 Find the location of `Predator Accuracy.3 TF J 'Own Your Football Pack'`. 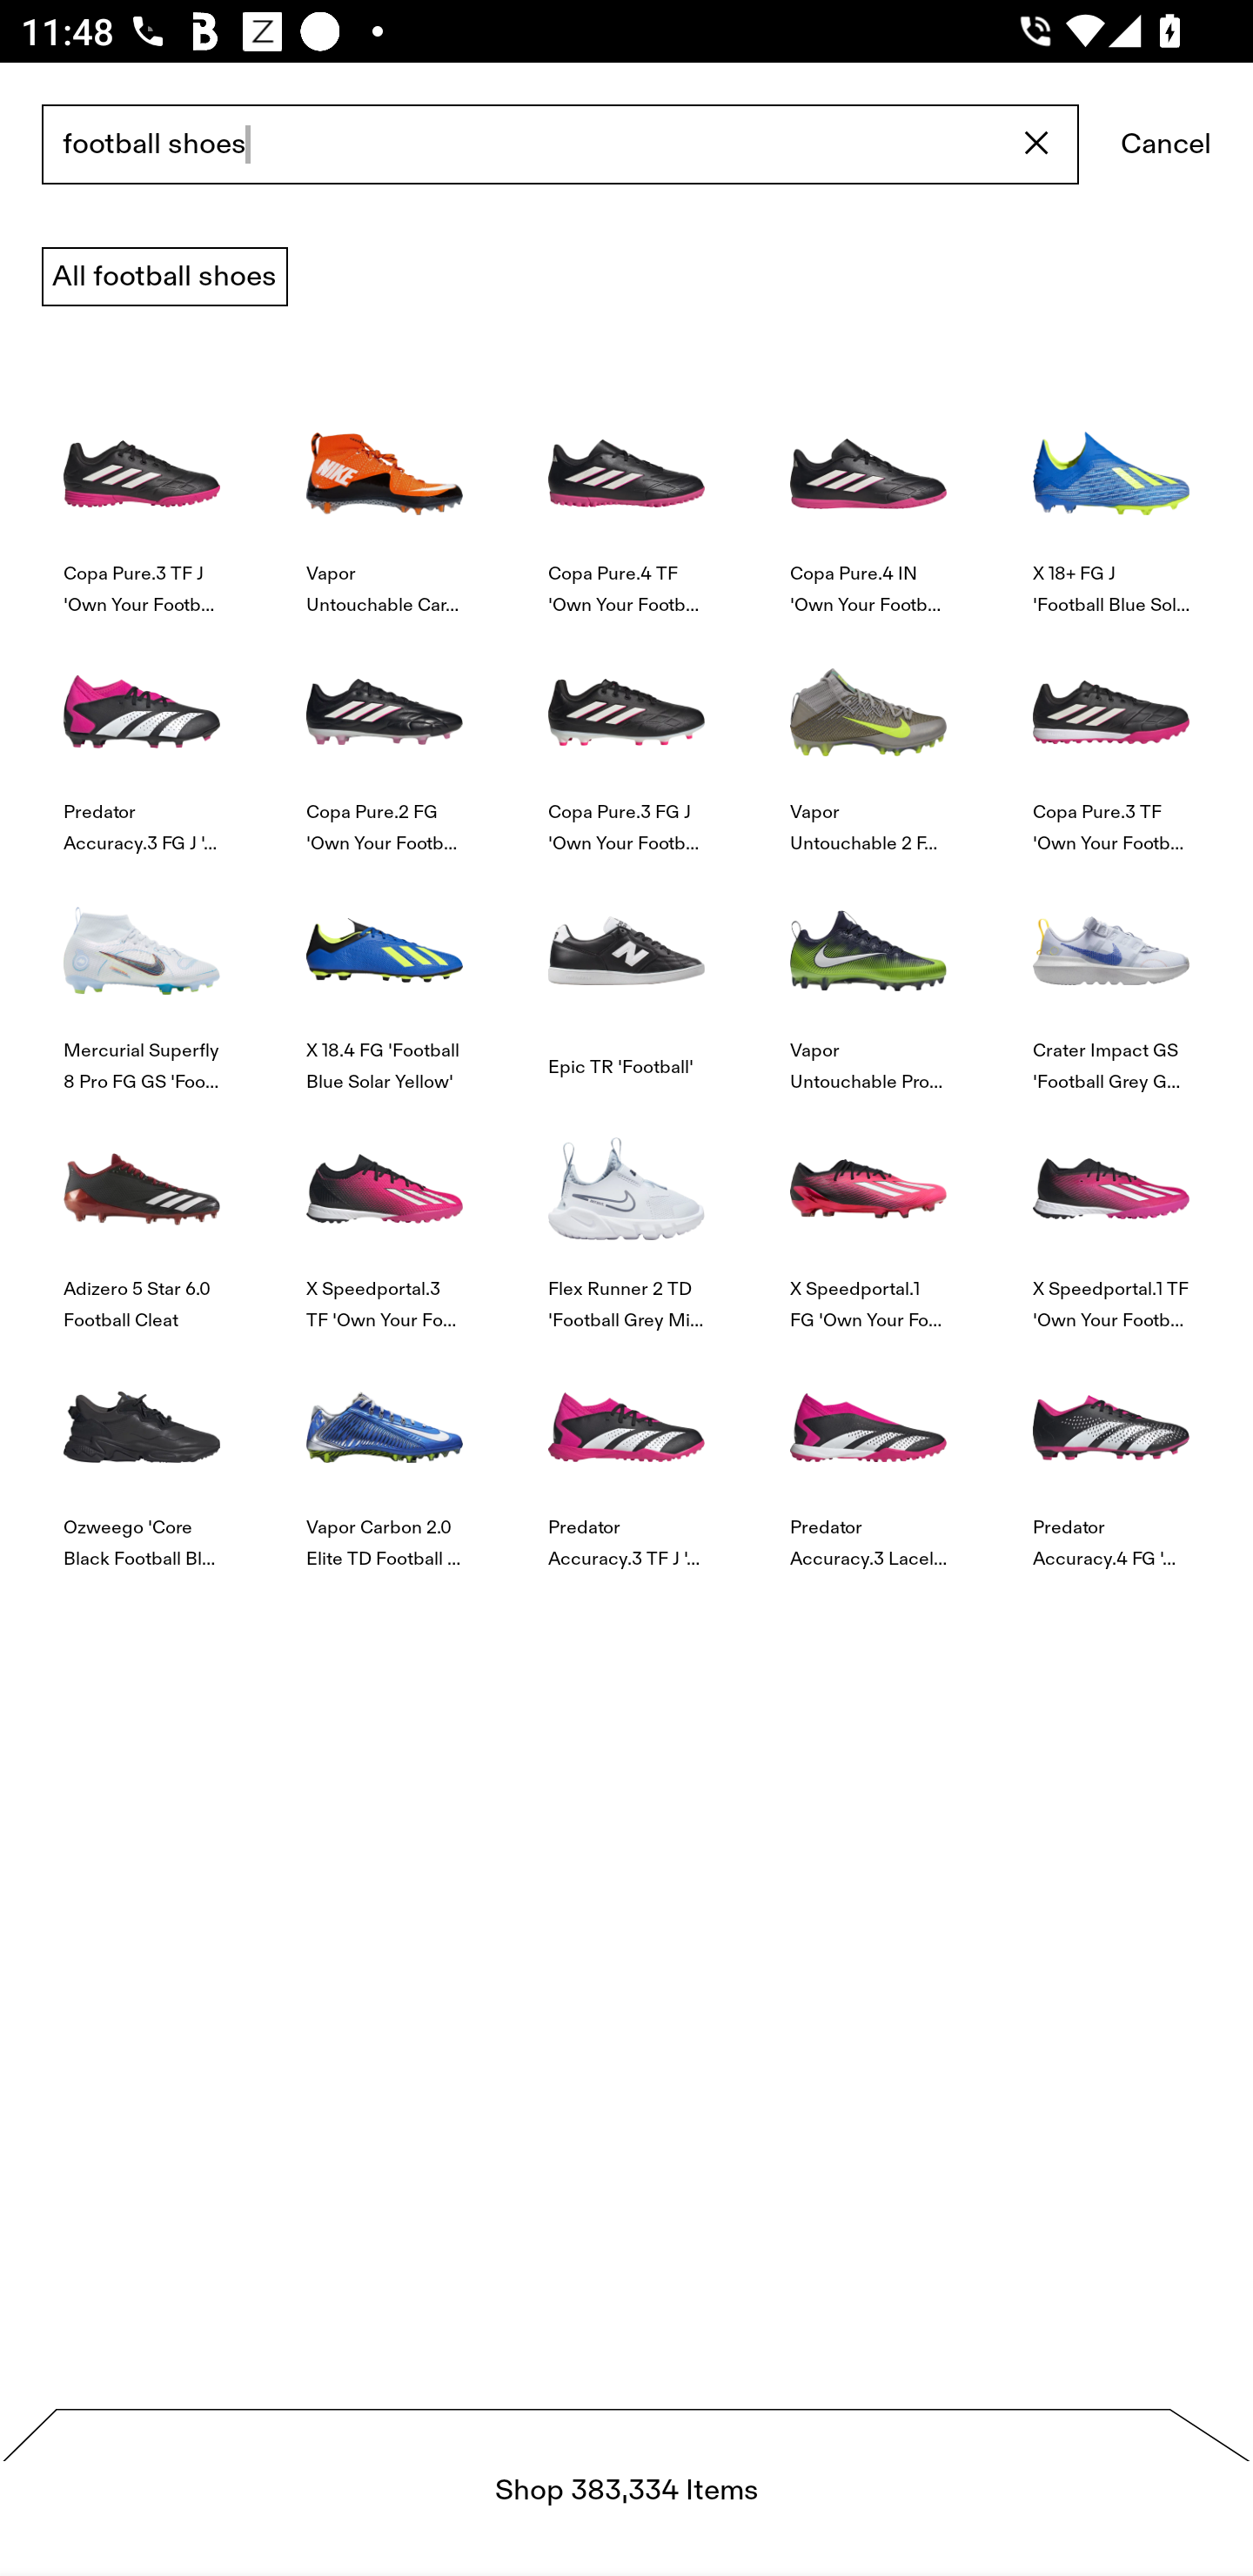

Predator Accuracy.3 TF J 'Own Your Football Pack' is located at coordinates (626, 1452).